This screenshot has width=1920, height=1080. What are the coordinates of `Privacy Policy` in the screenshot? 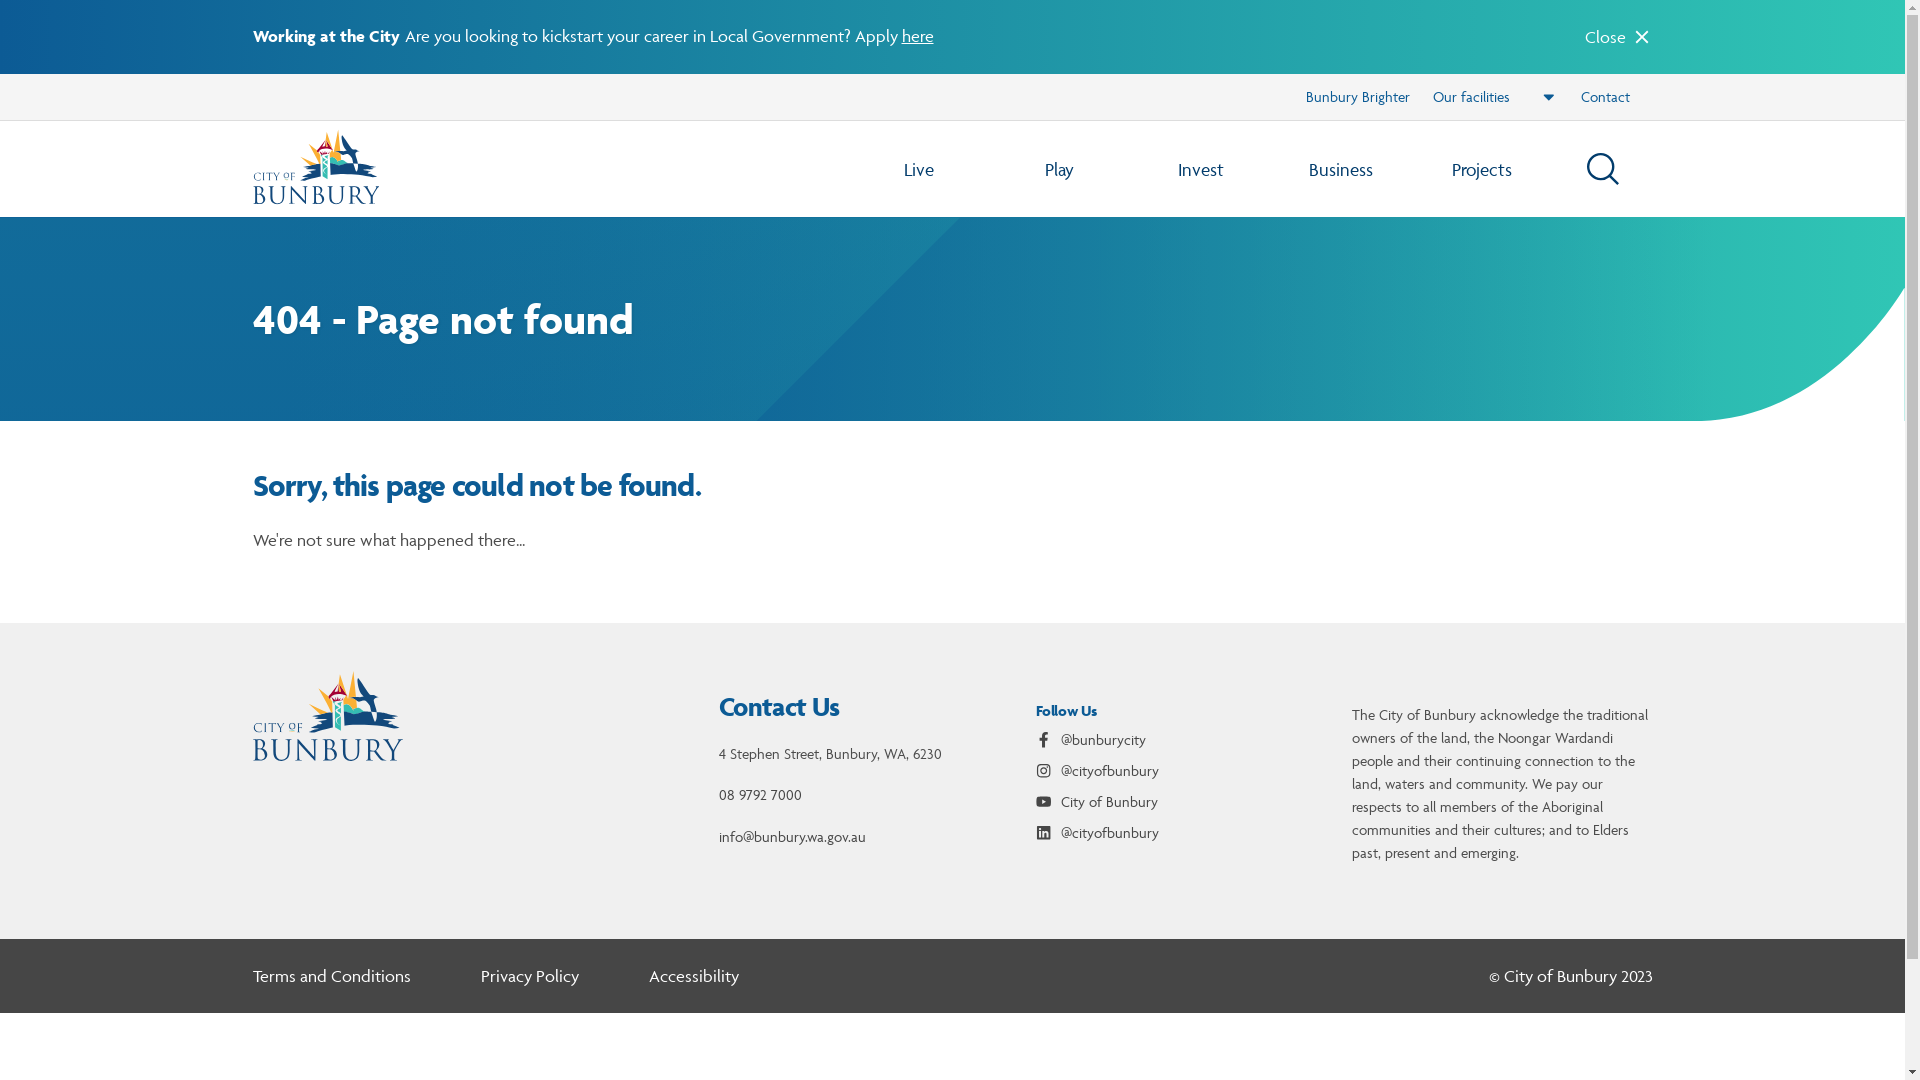 It's located at (530, 980).